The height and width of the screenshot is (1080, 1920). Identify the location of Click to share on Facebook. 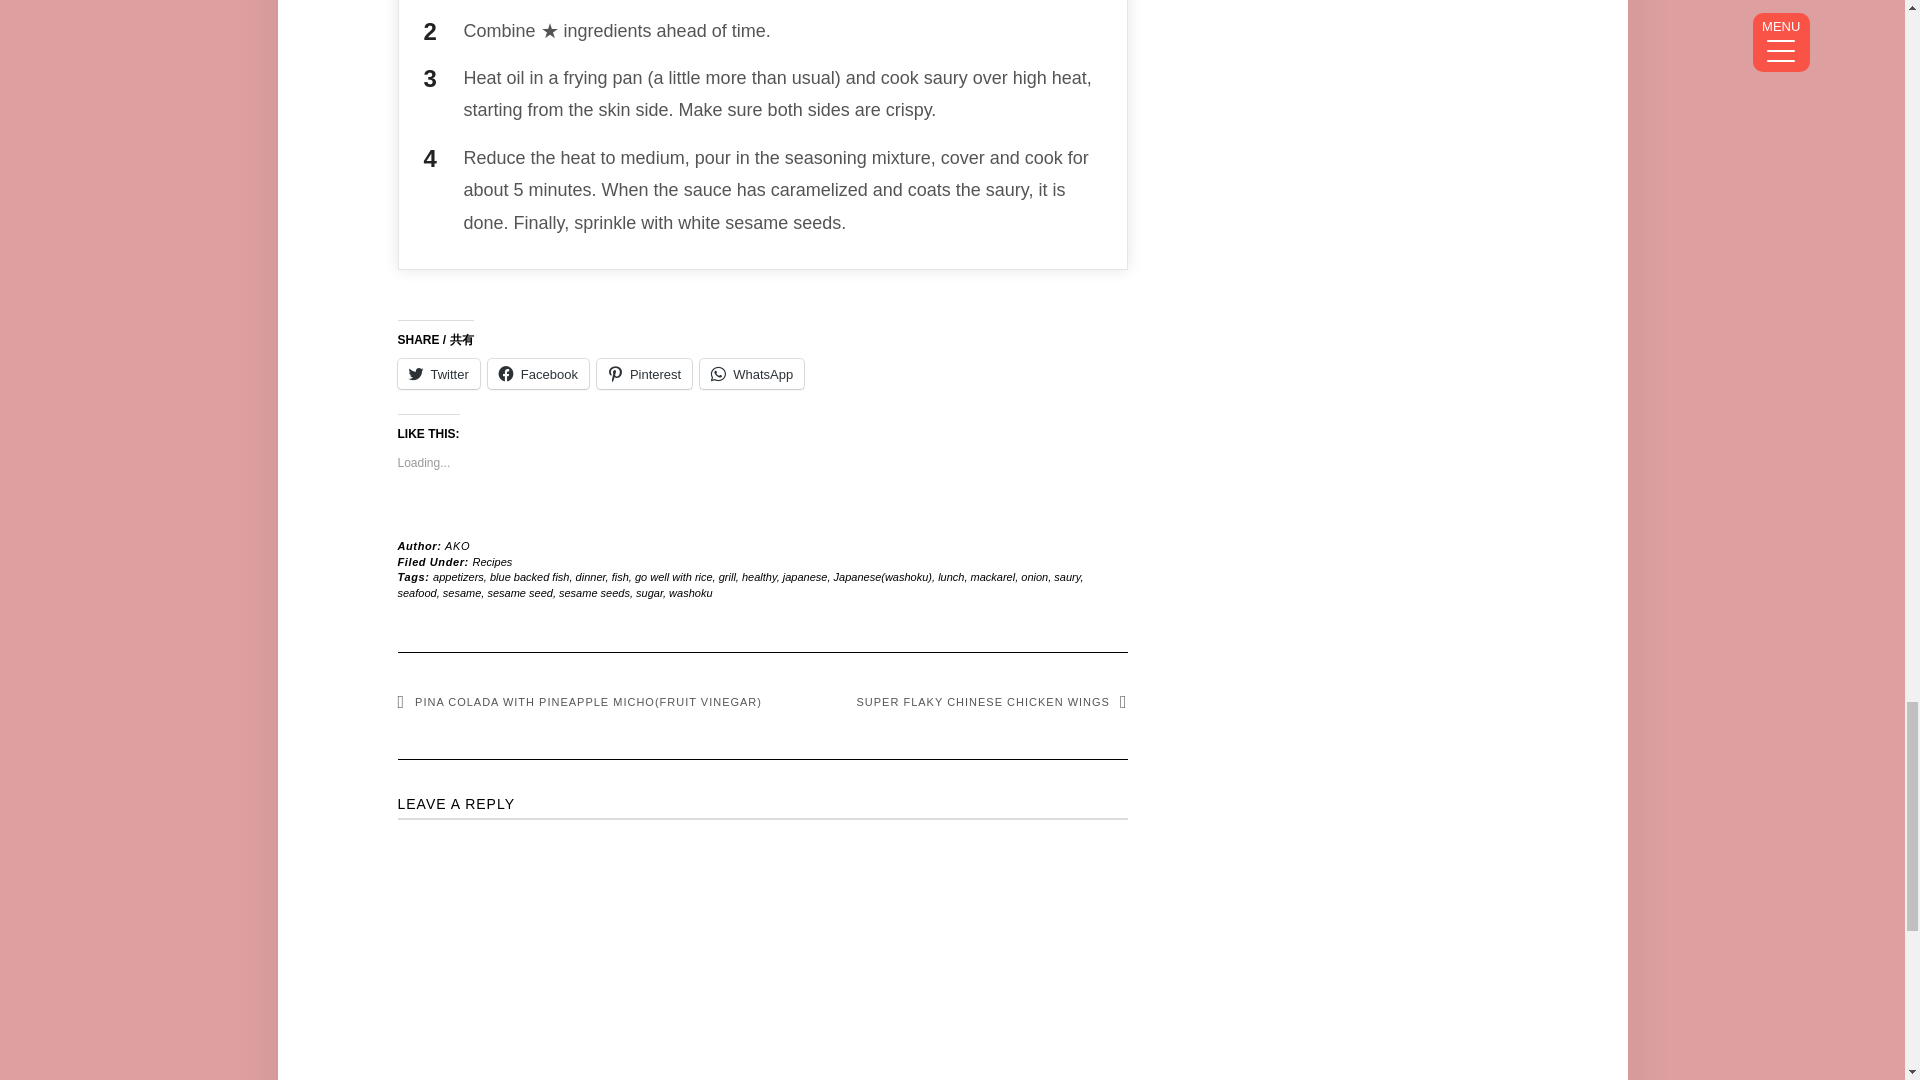
(538, 373).